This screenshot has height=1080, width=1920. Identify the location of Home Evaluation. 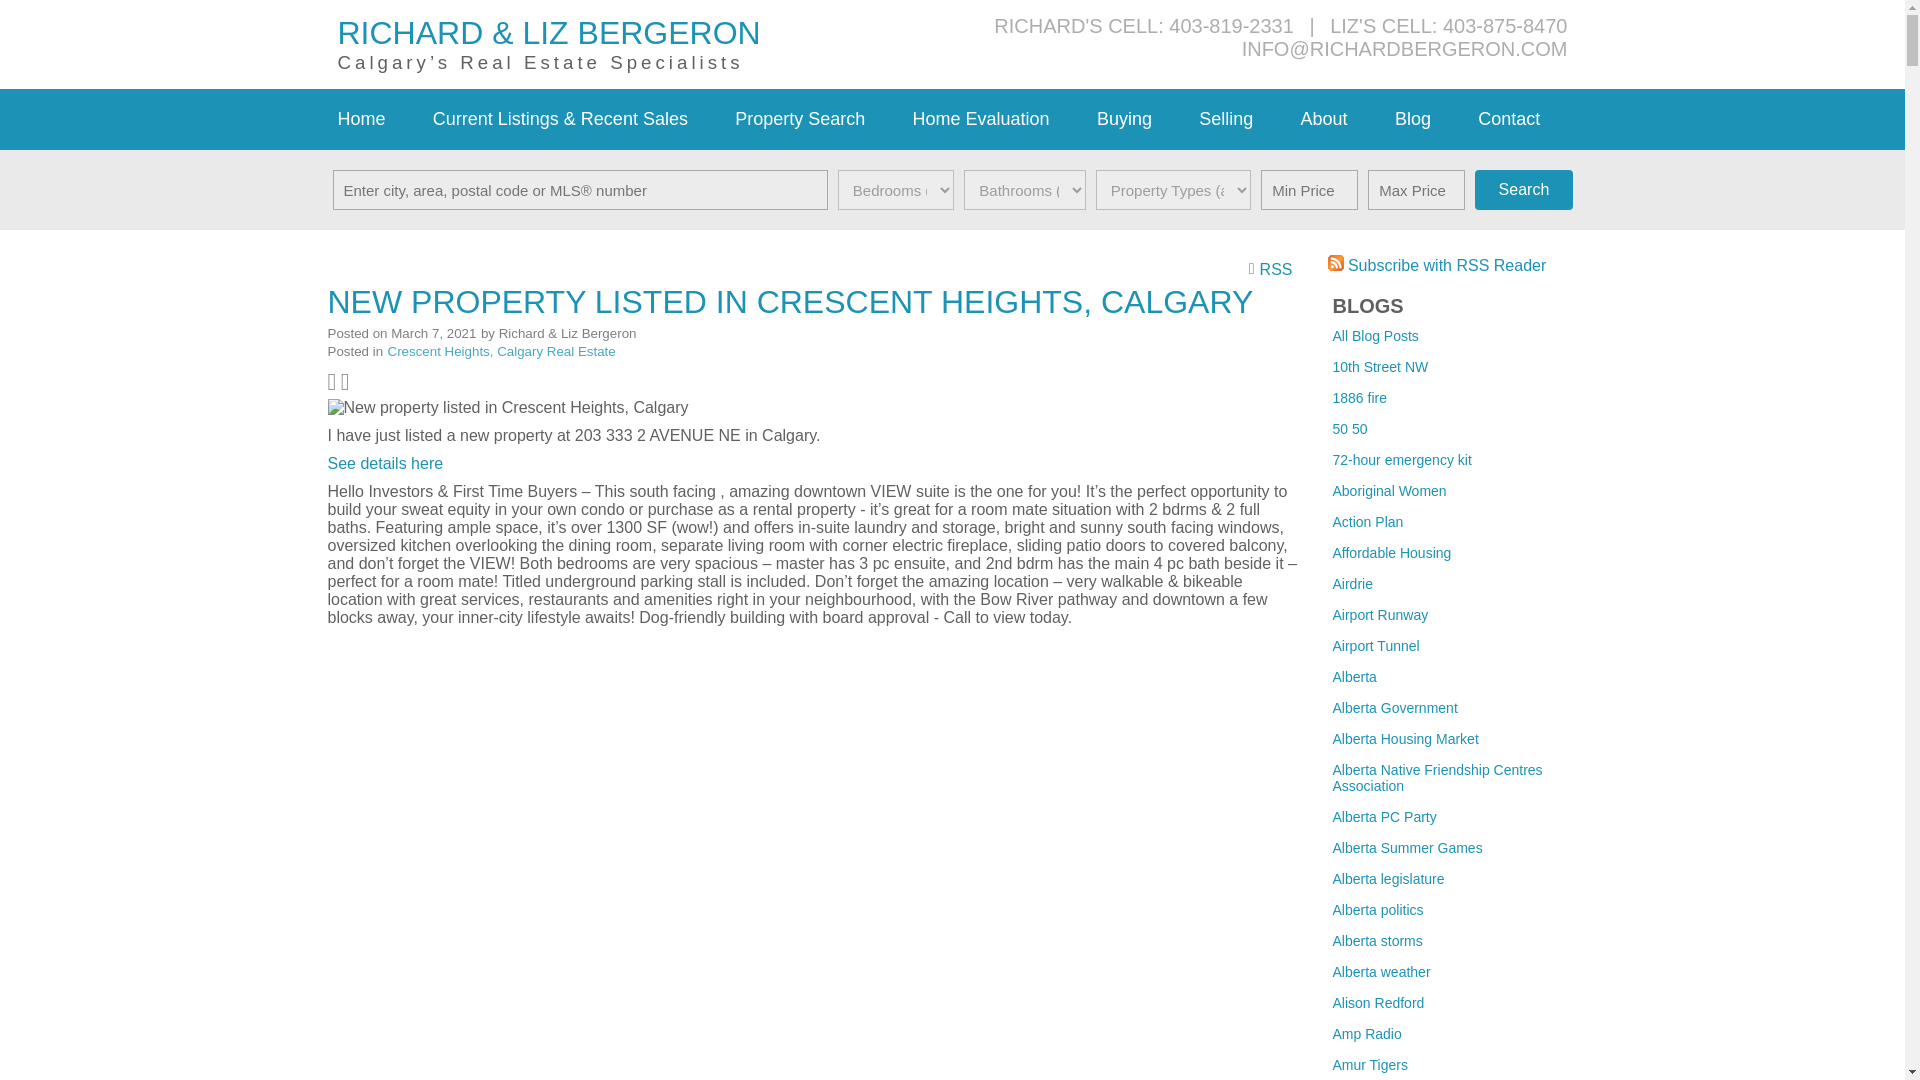
(994, 119).